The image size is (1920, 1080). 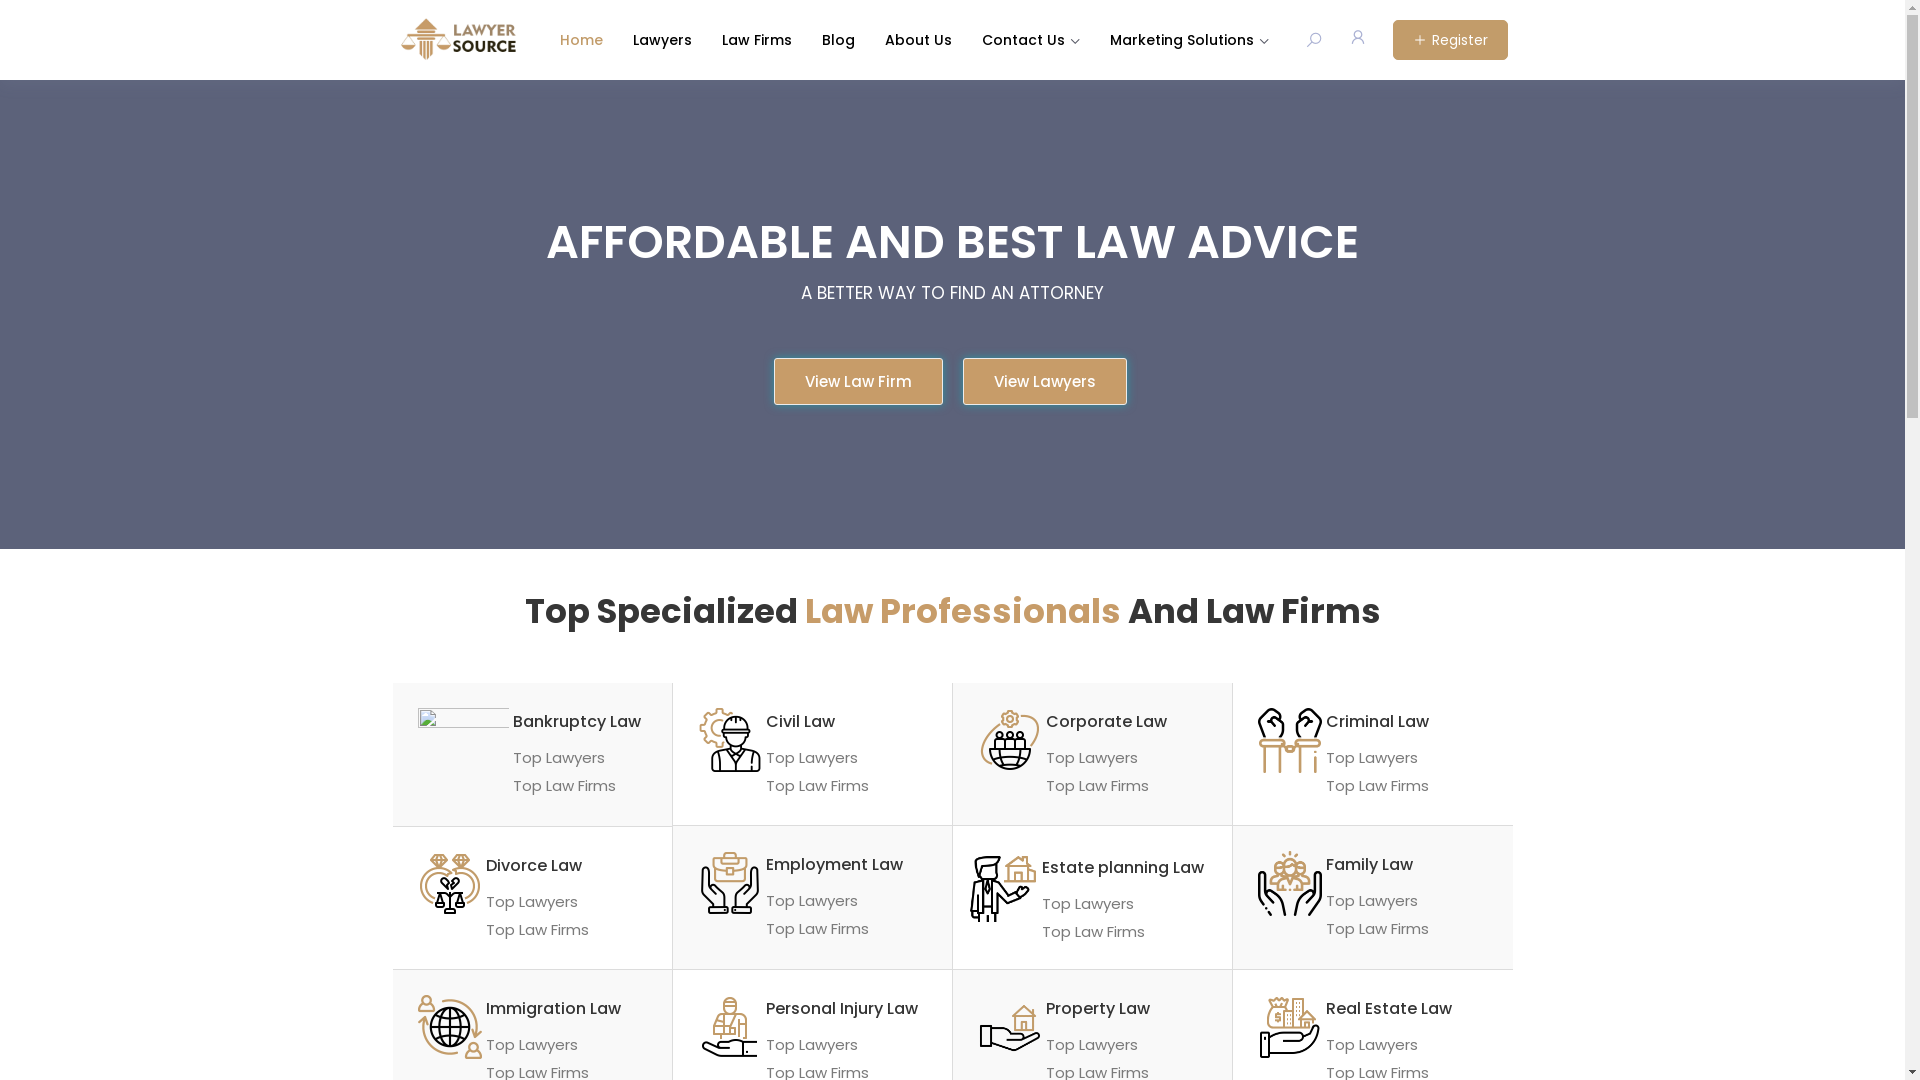 I want to click on Civil Law, so click(x=800, y=722).